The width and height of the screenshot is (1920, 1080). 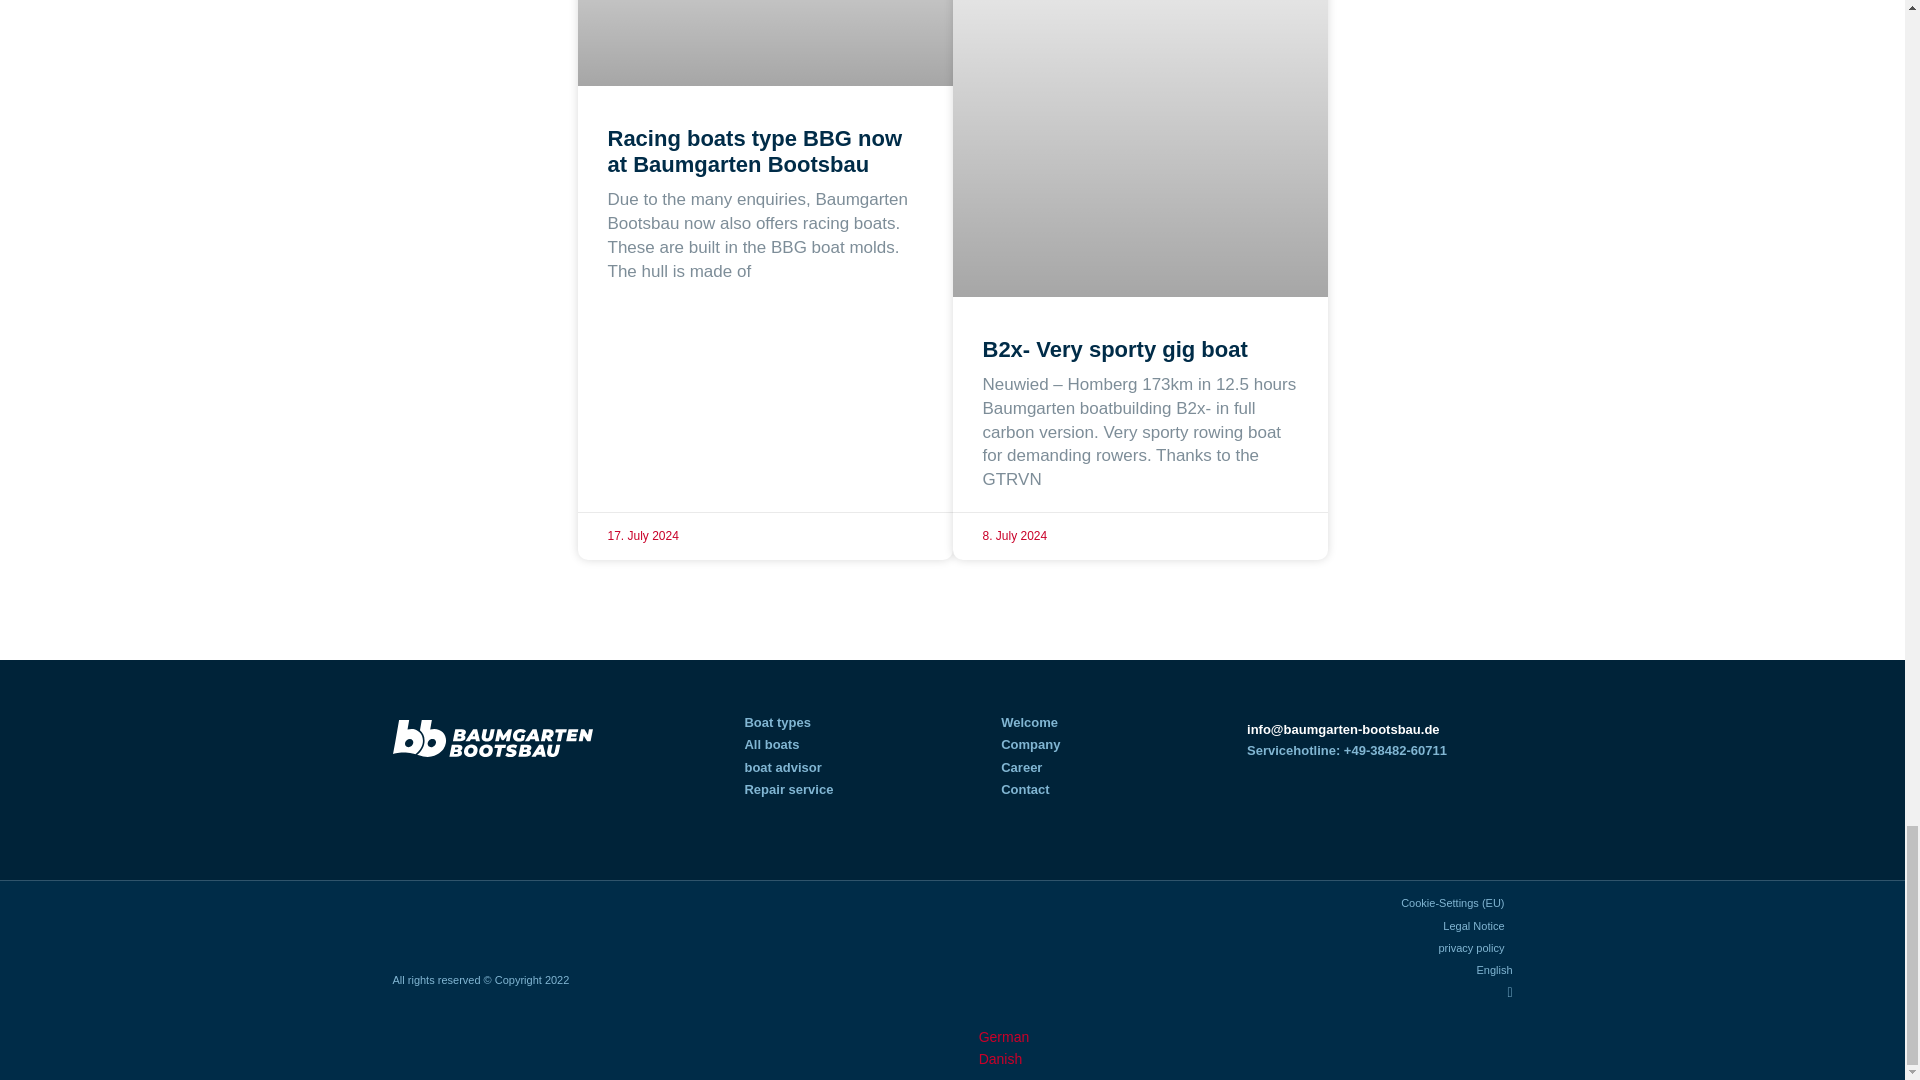 I want to click on Racing boats type BBG now at Baumgarten Bootsbau, so click(x=755, y=152).